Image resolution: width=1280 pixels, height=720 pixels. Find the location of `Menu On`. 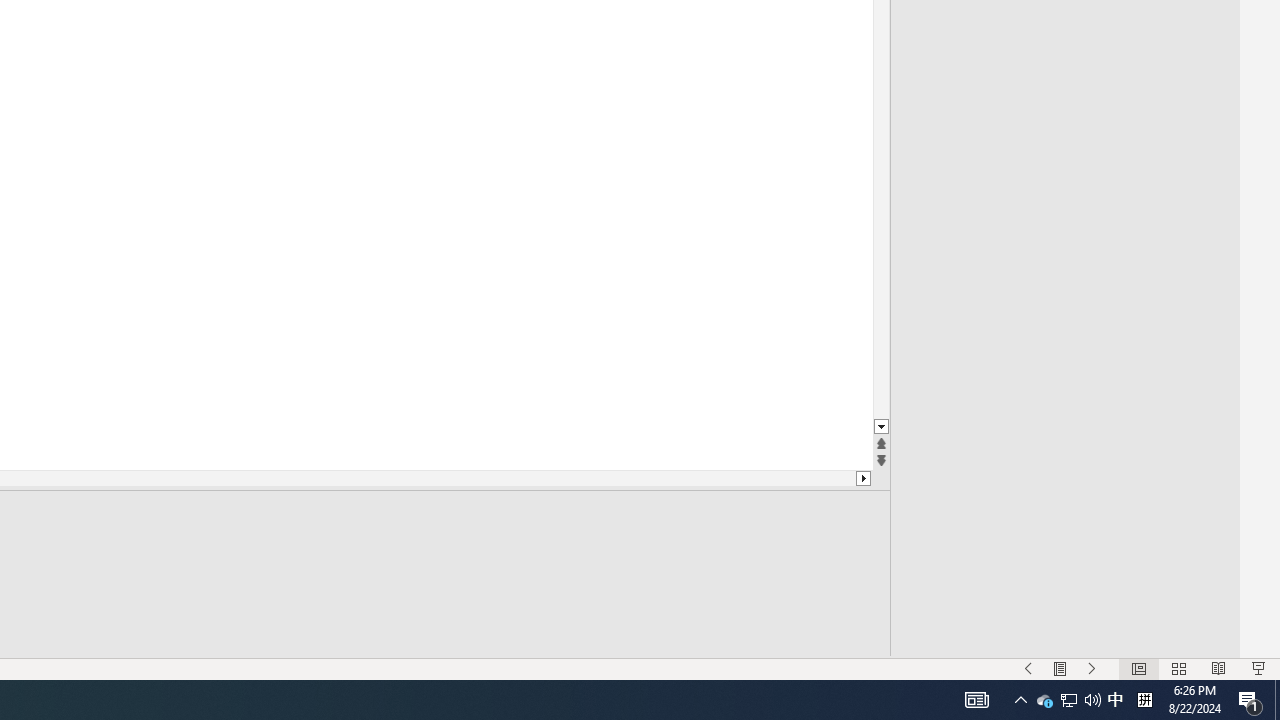

Menu On is located at coordinates (1060, 668).